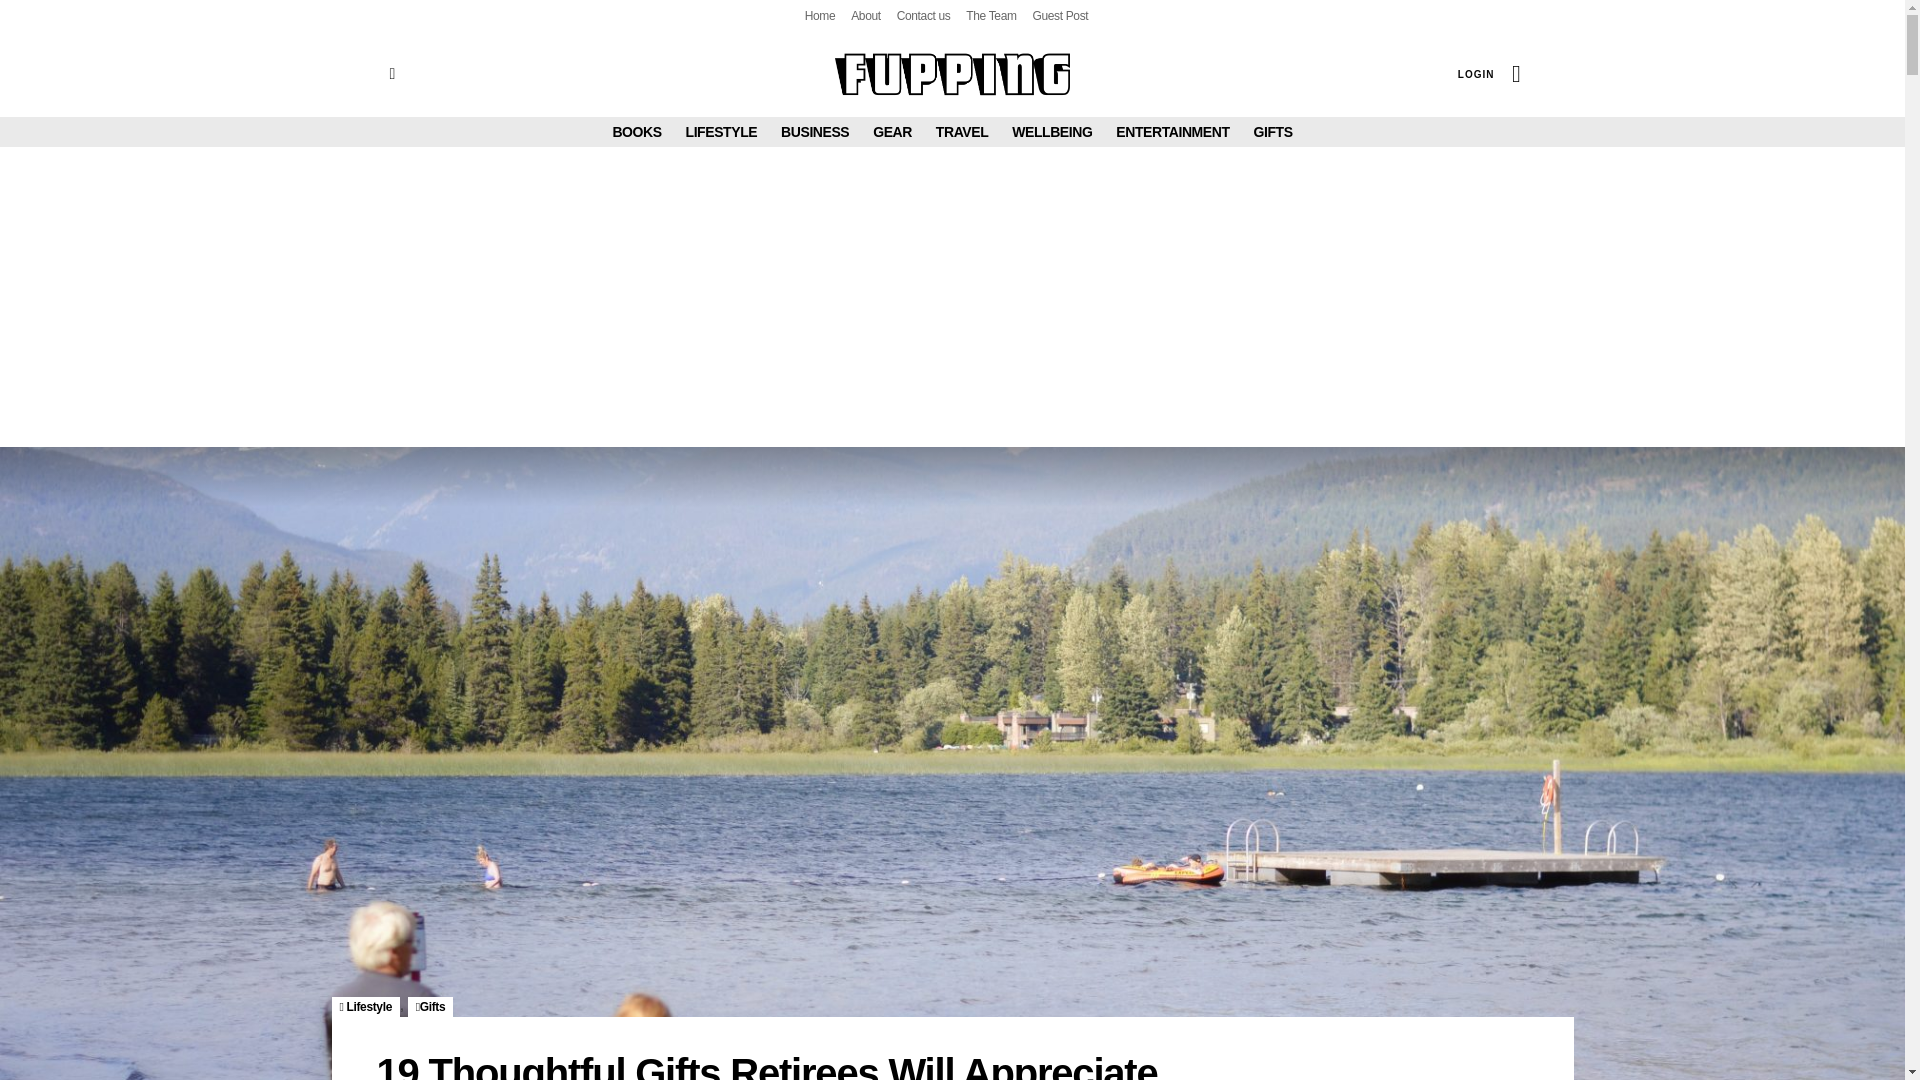  I want to click on ENTERTAINMENT, so click(1172, 131).